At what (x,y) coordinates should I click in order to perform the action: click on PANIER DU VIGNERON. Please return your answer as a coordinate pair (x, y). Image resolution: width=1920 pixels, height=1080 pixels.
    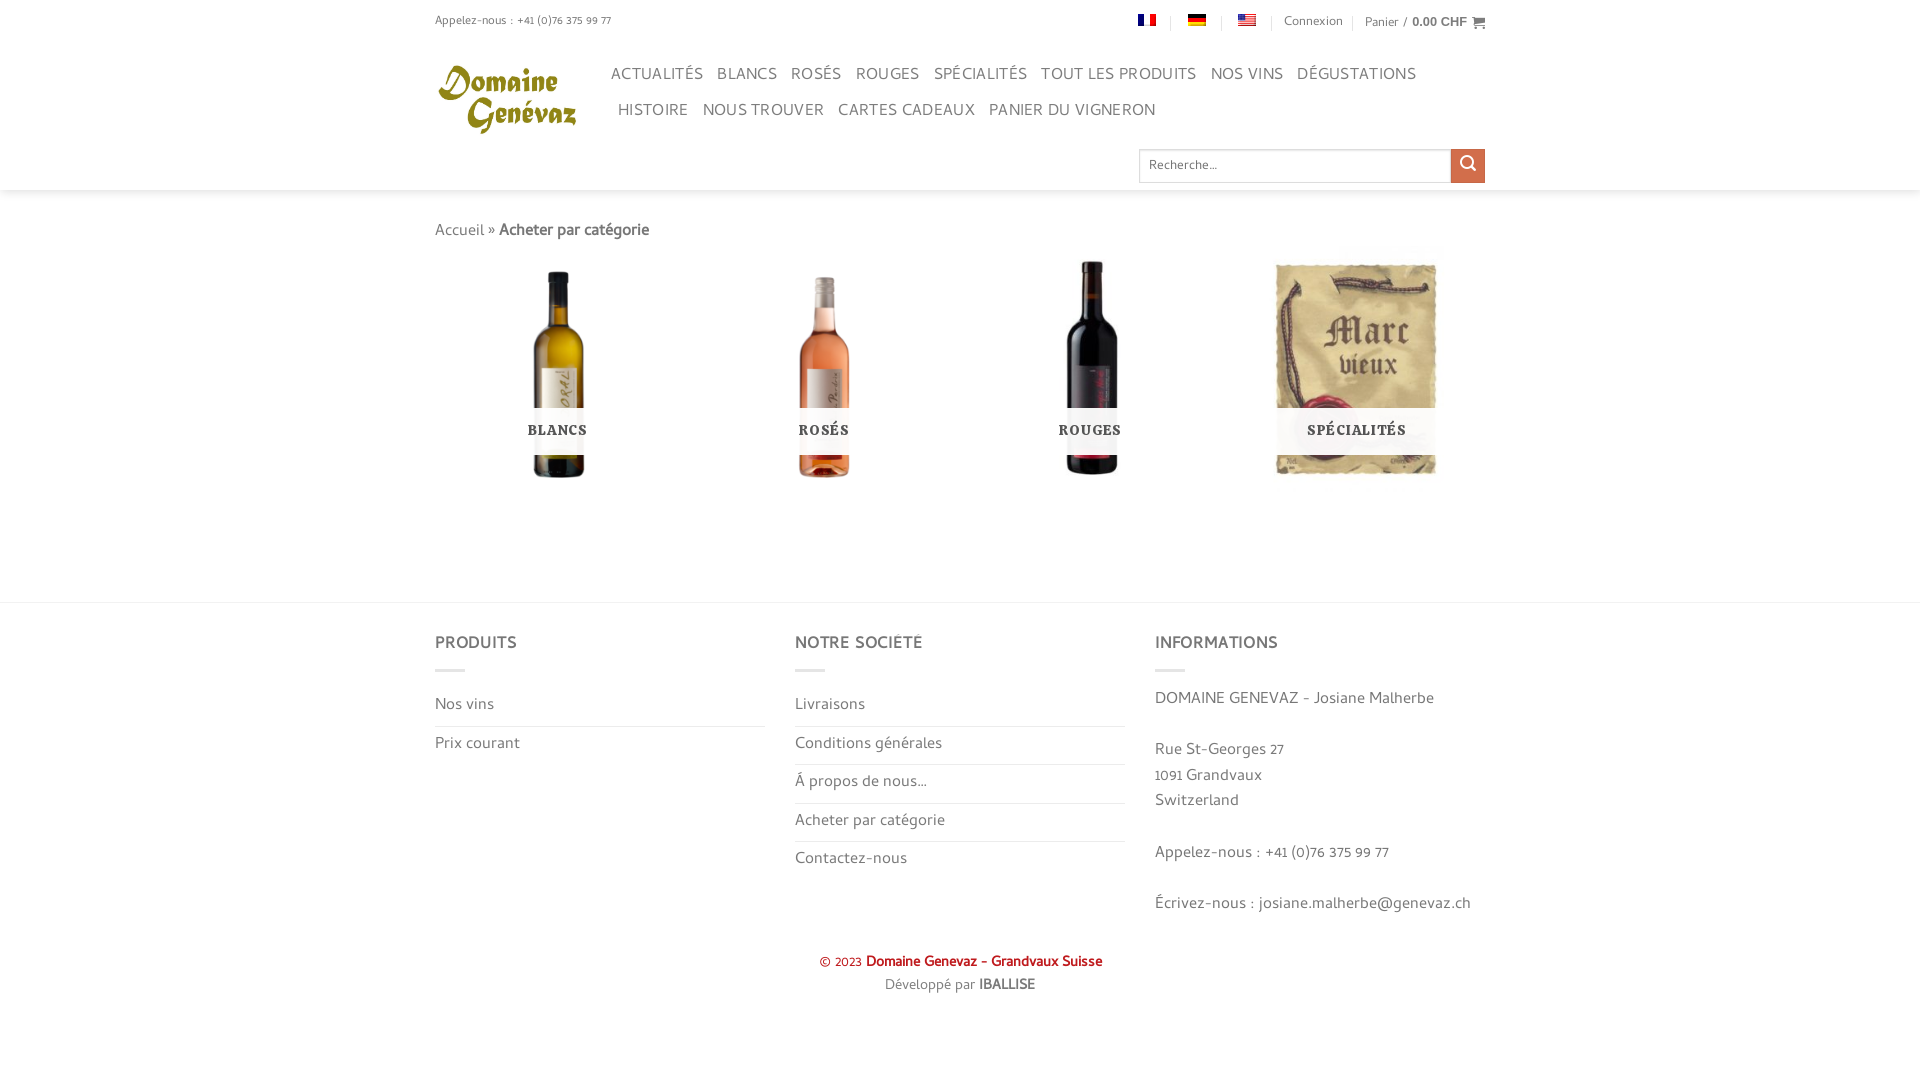
    Looking at the image, I should click on (1072, 112).